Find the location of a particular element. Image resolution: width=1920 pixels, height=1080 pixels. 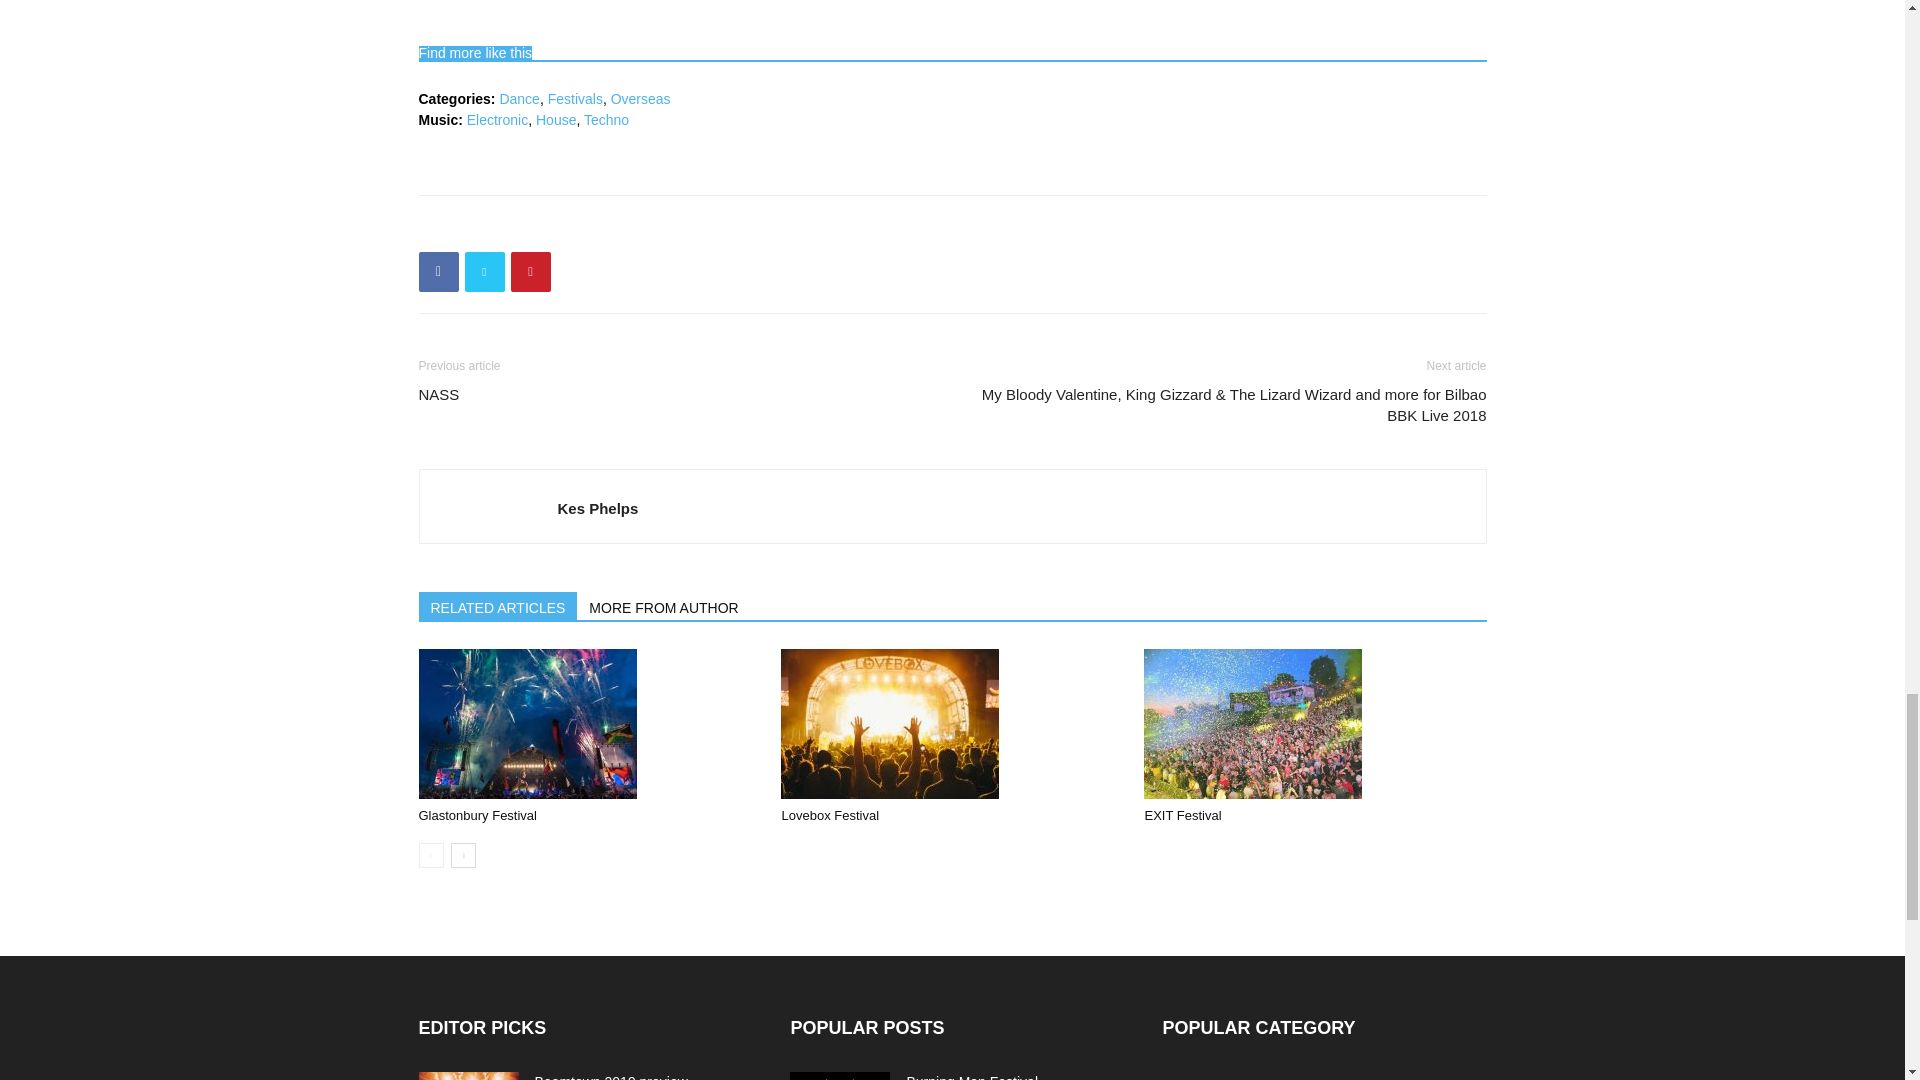

Glastonbury Festival is located at coordinates (478, 814).